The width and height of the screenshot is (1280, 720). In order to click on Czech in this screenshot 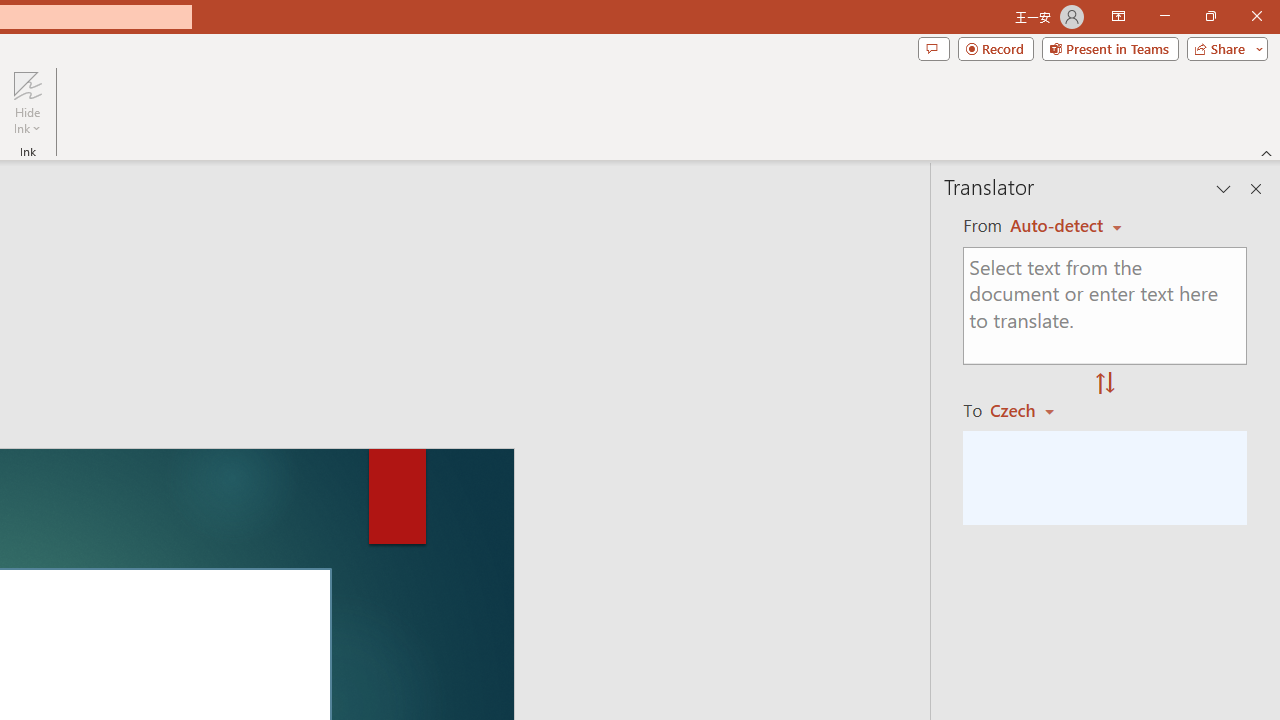, I will do `click(1030, 410)`.